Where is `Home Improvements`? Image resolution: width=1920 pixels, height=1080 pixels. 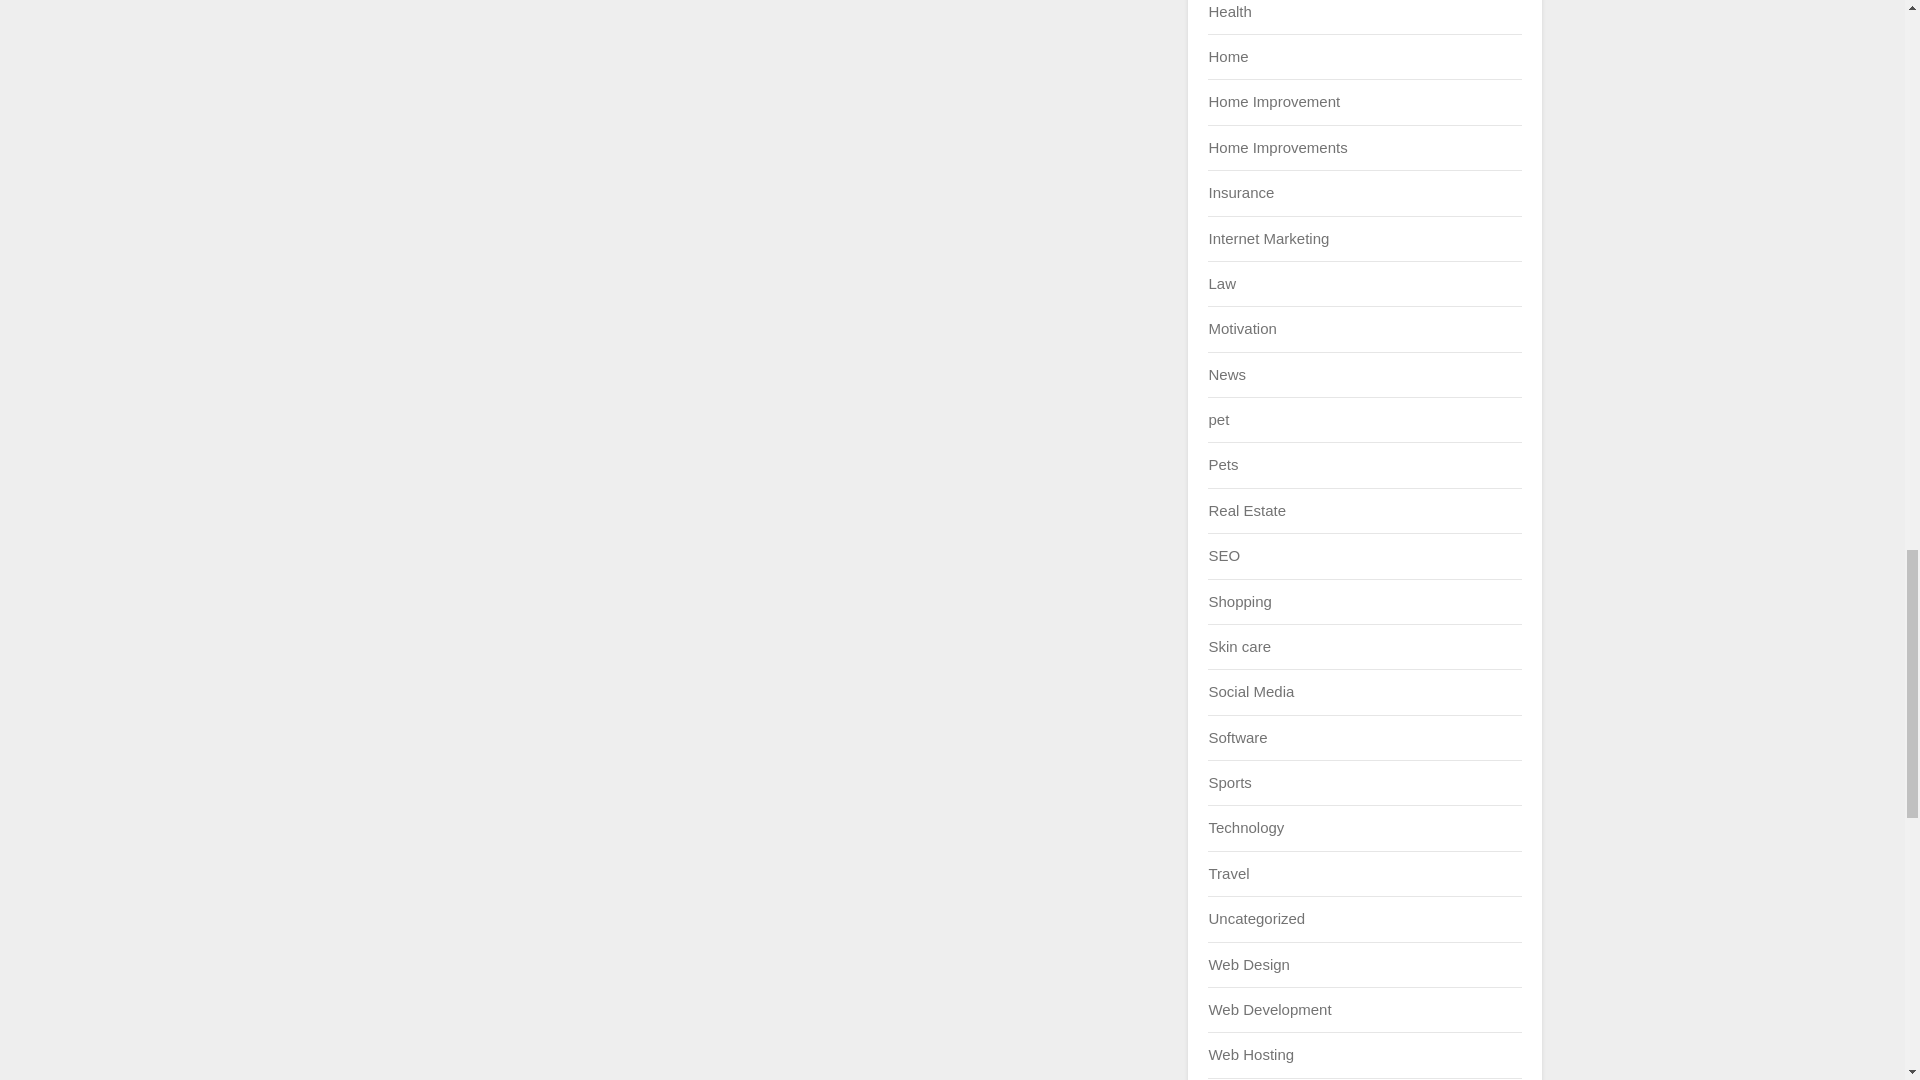 Home Improvements is located at coordinates (1277, 147).